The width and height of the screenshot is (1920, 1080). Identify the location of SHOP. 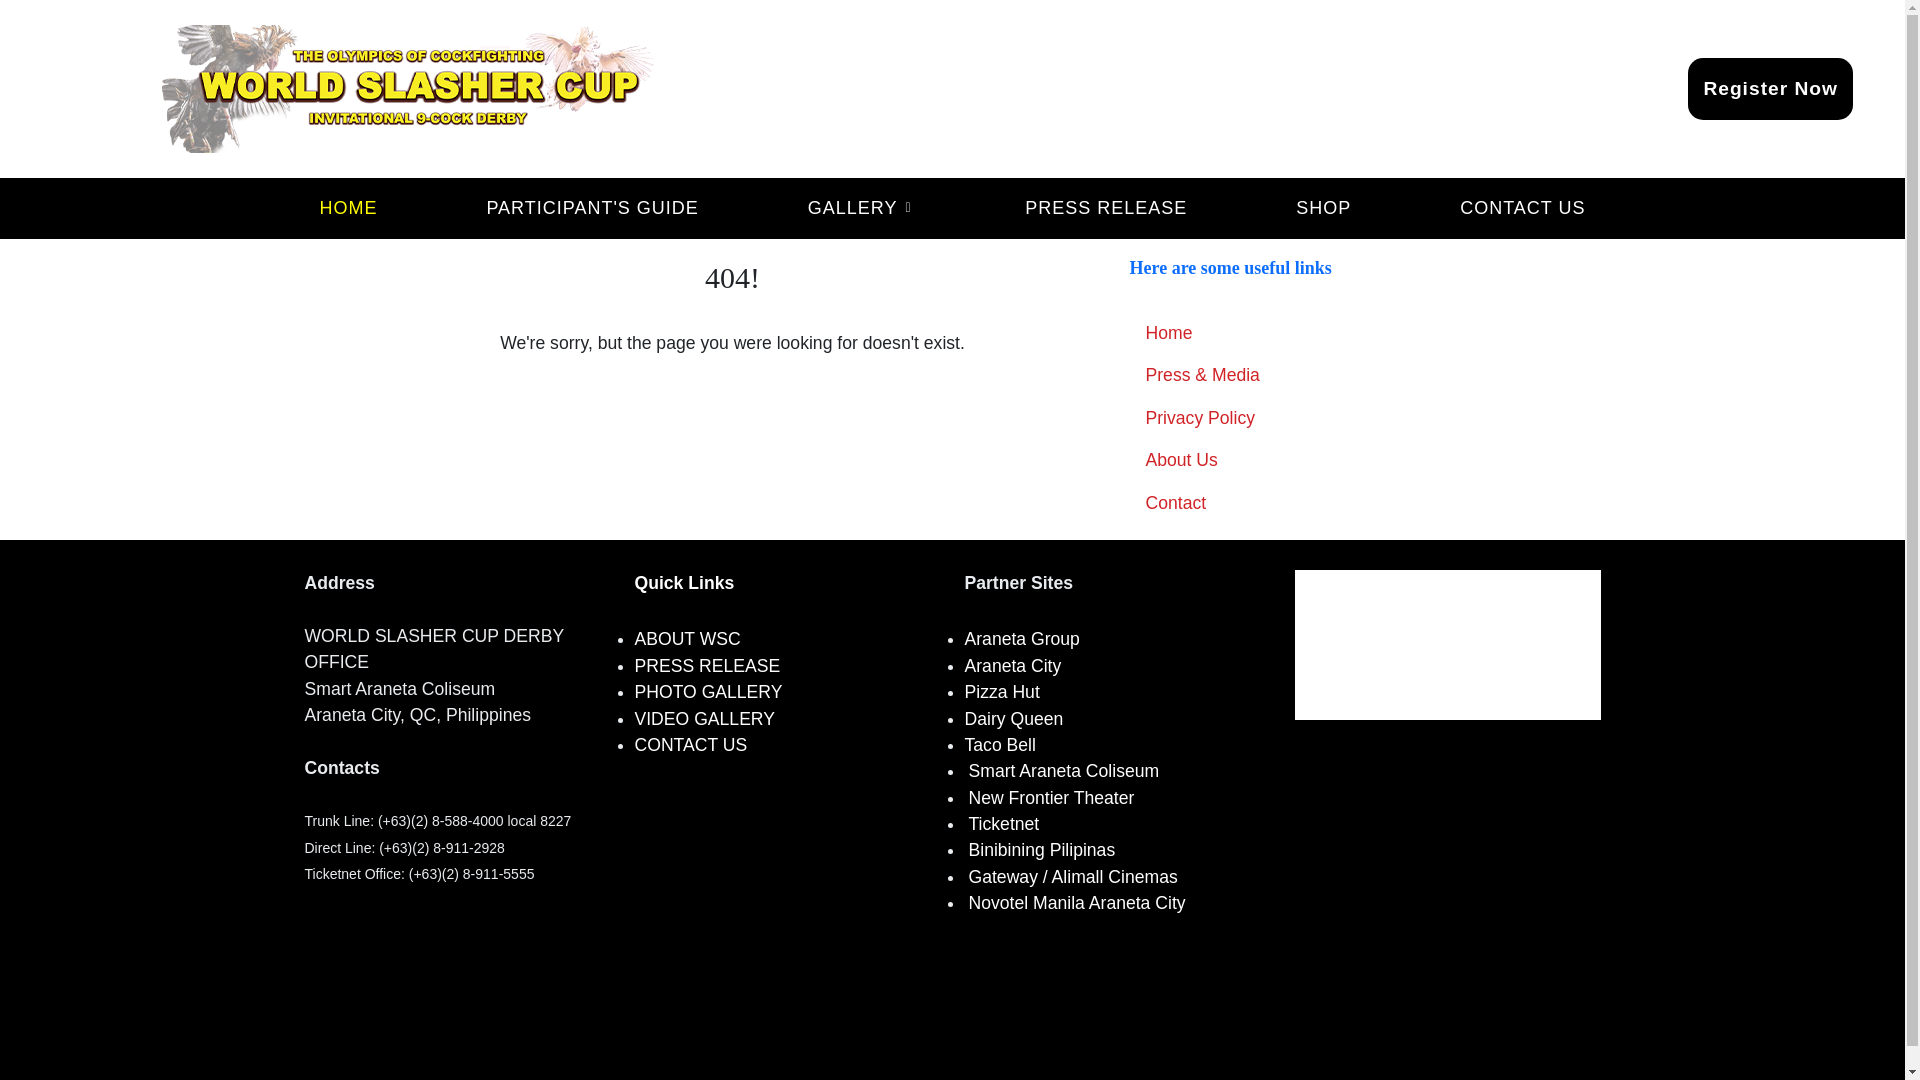
(1322, 208).